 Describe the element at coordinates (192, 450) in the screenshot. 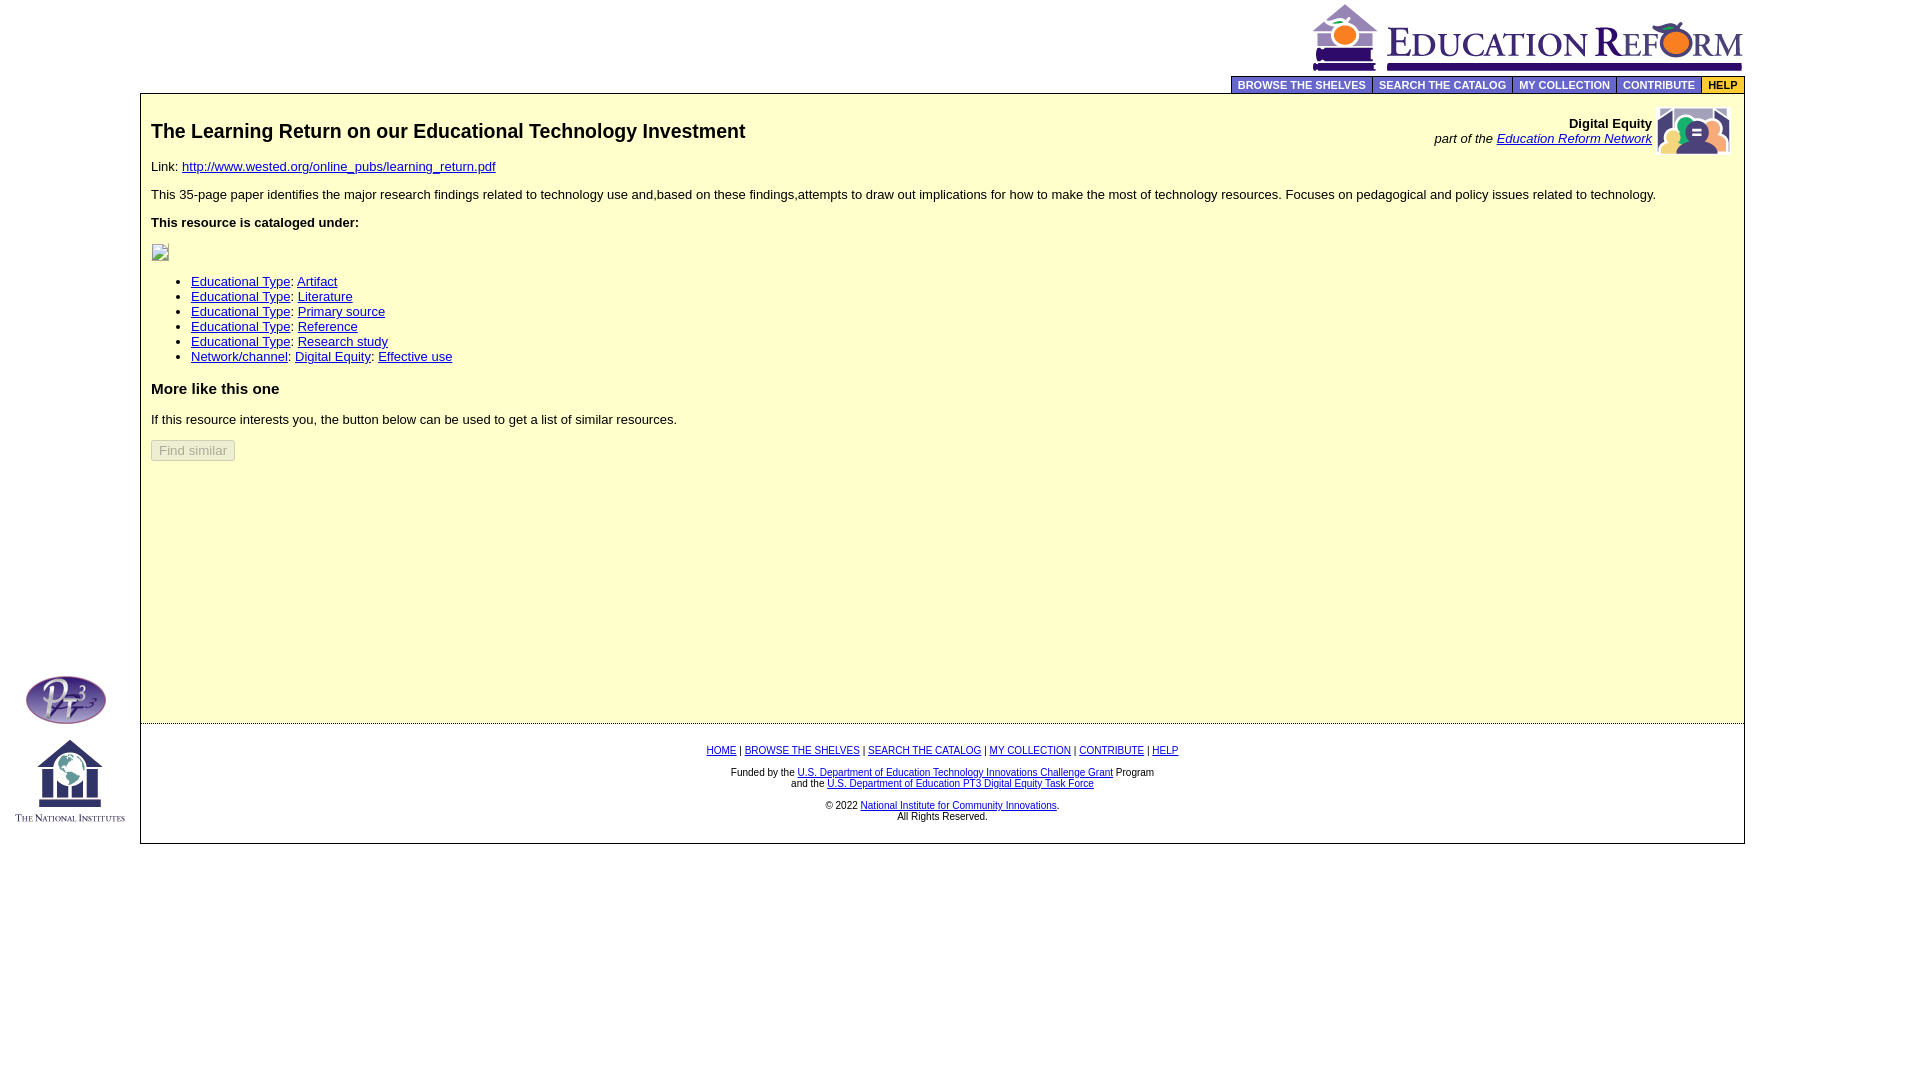

I see `Find similar` at that location.